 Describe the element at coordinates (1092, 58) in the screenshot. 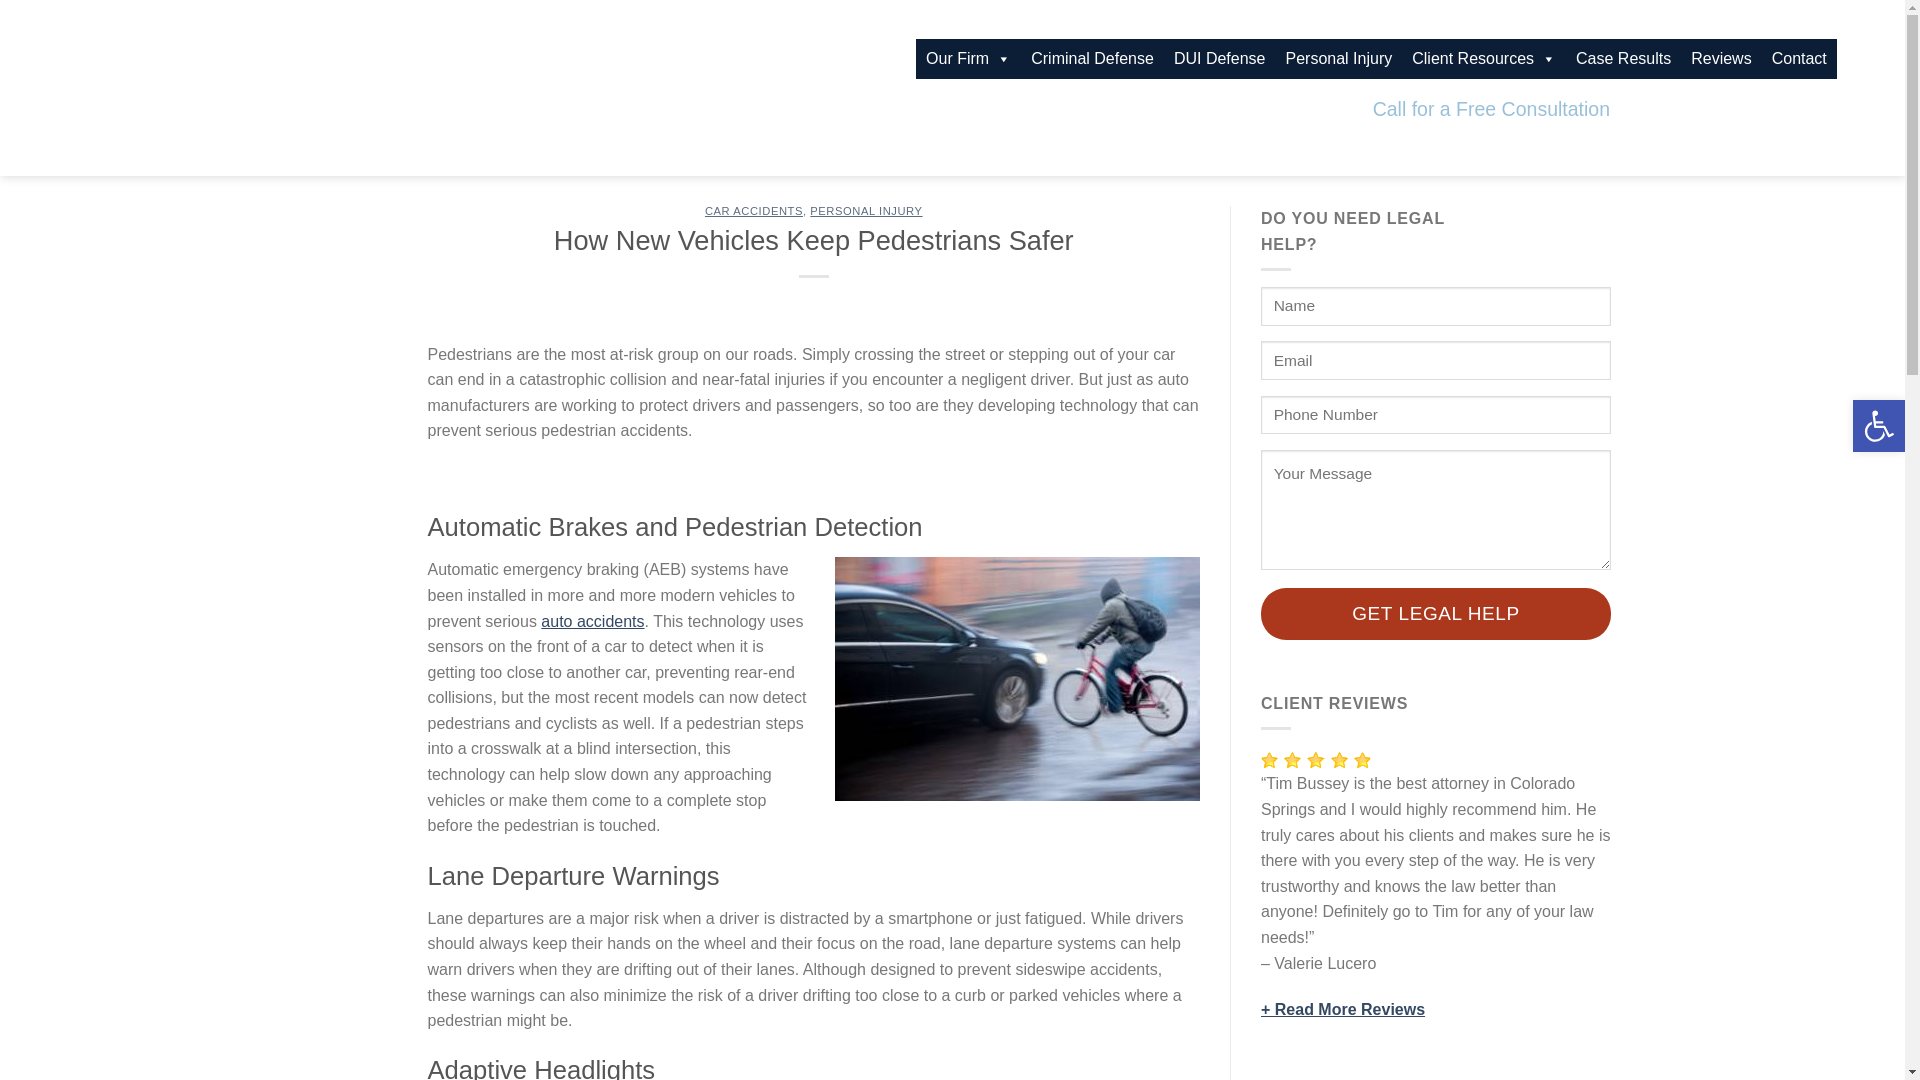

I see `Criminal Defense` at that location.